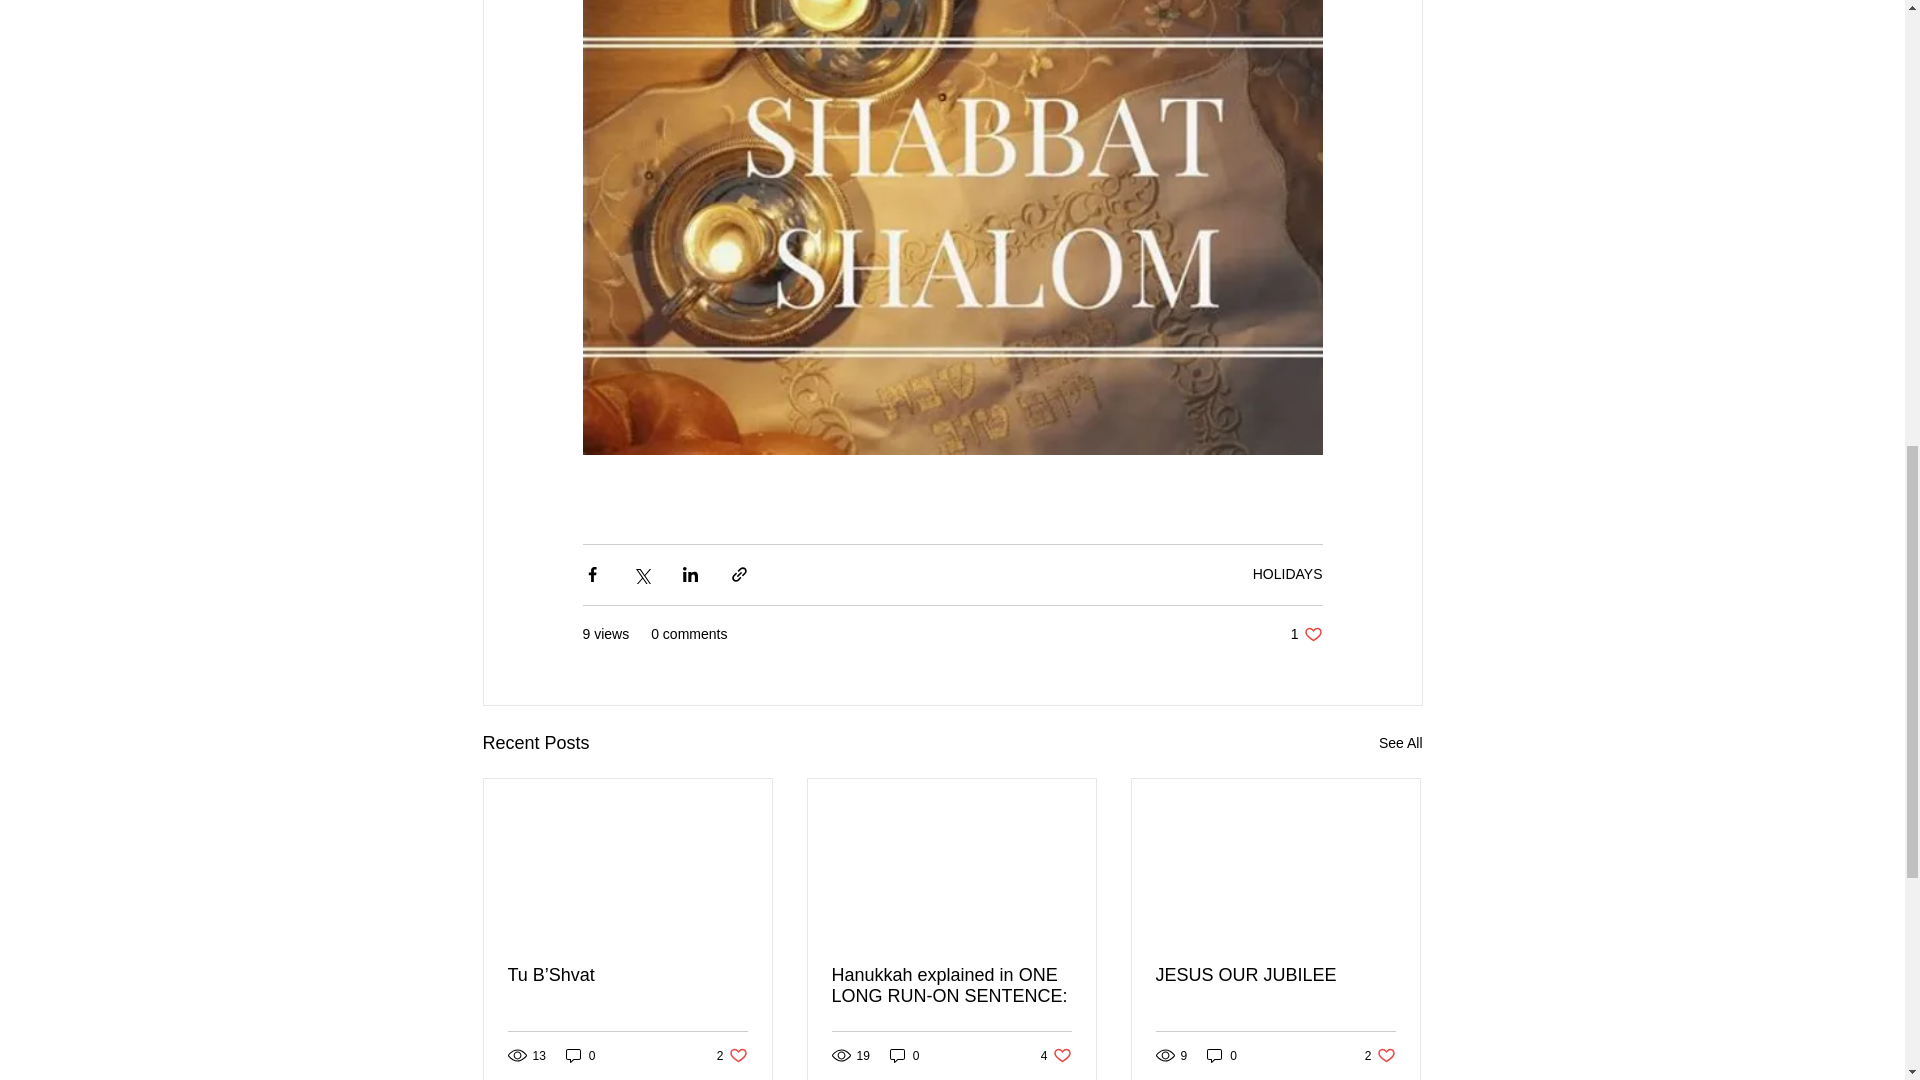 This screenshot has width=1920, height=1080. What do you see at coordinates (1222, 1055) in the screenshot?
I see `JESUS OUR JUBILEE` at bounding box center [1222, 1055].